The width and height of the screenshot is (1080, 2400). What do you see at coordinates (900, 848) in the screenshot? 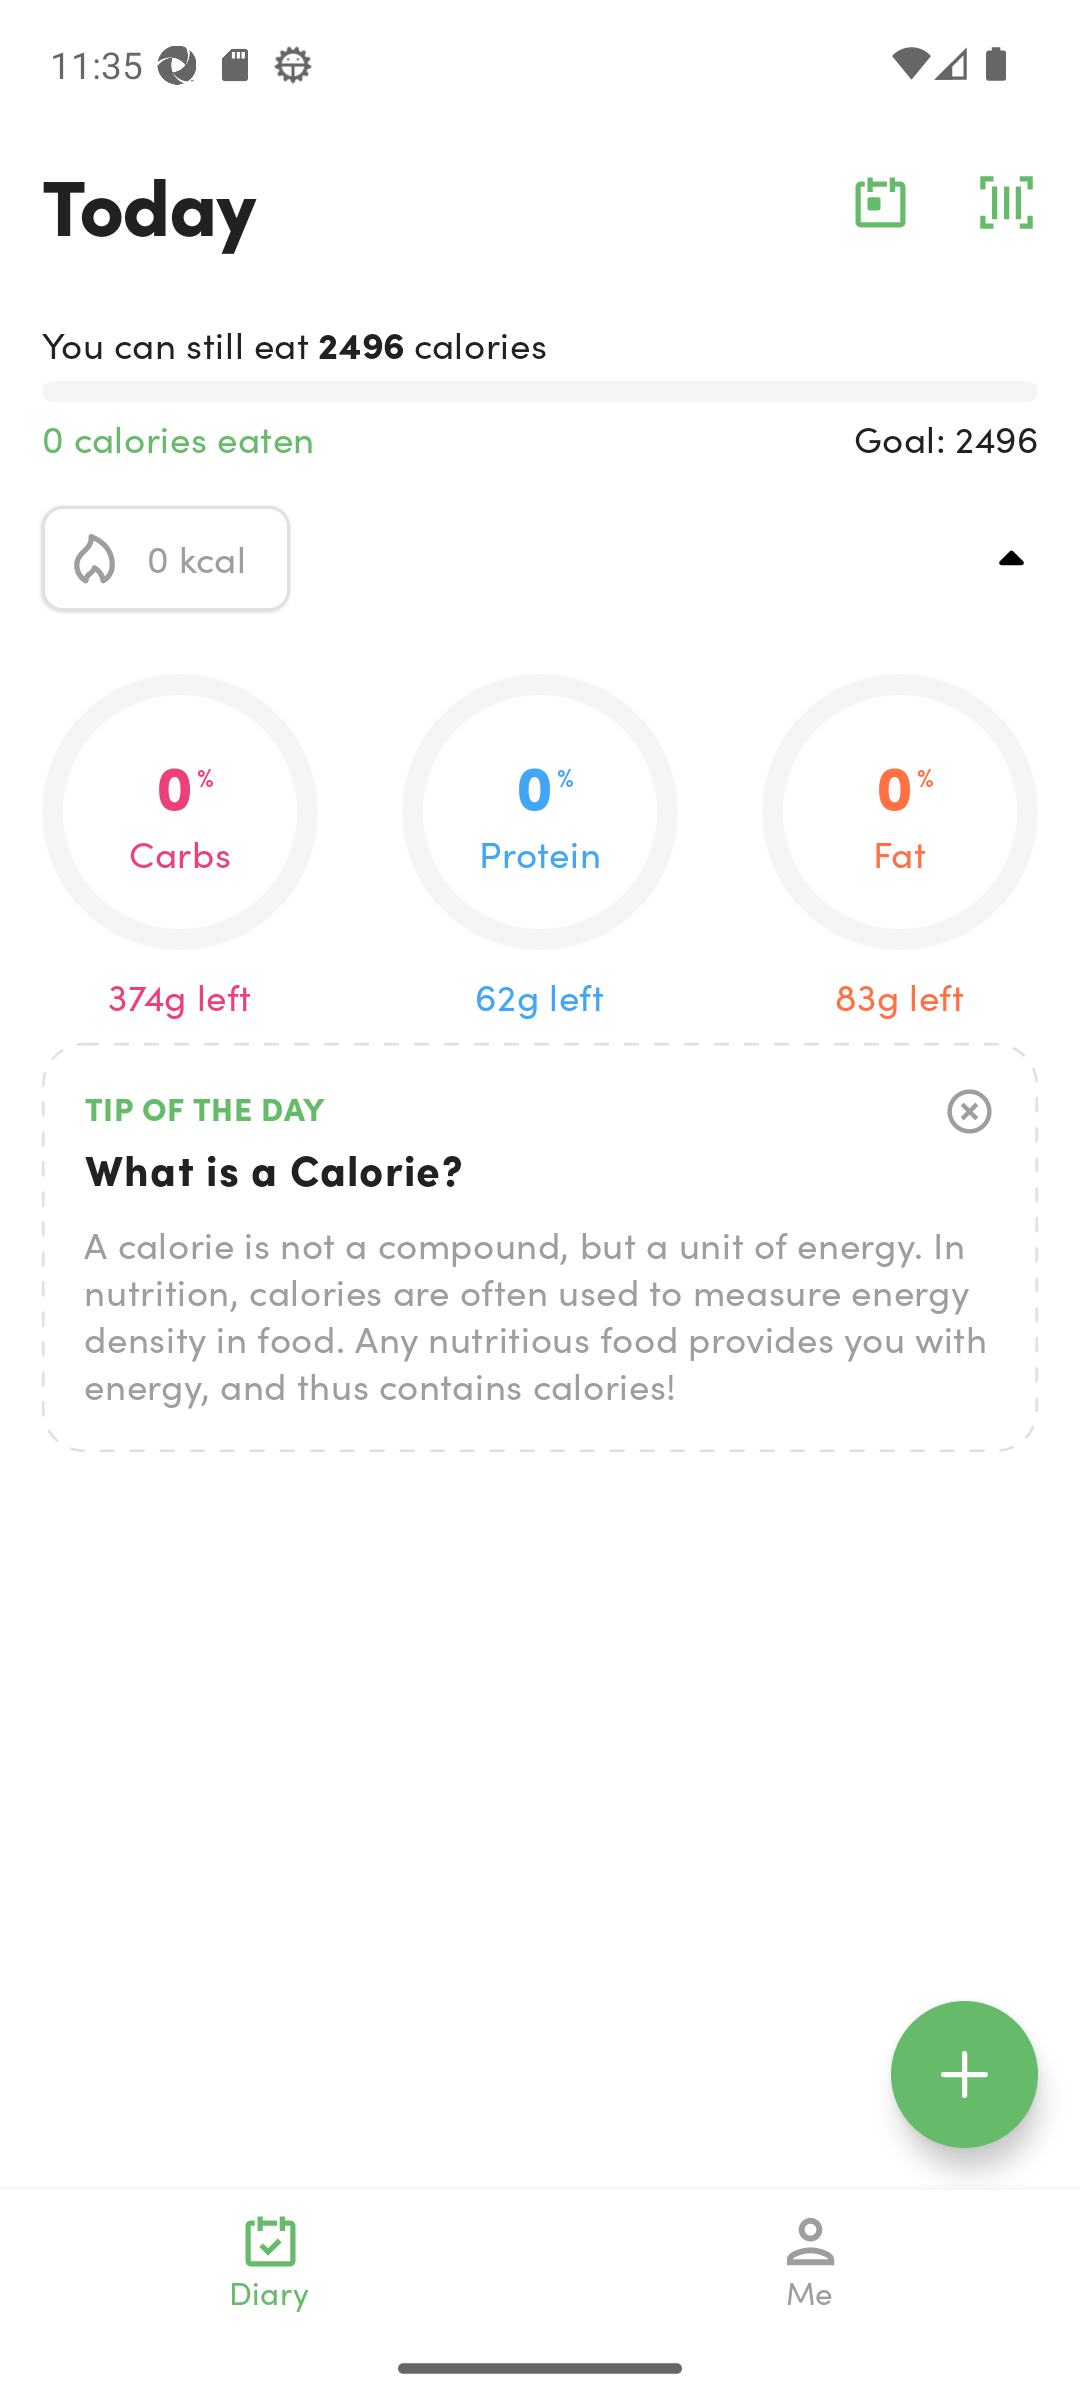
I see `0.0 0 % Fat 83g left` at bounding box center [900, 848].